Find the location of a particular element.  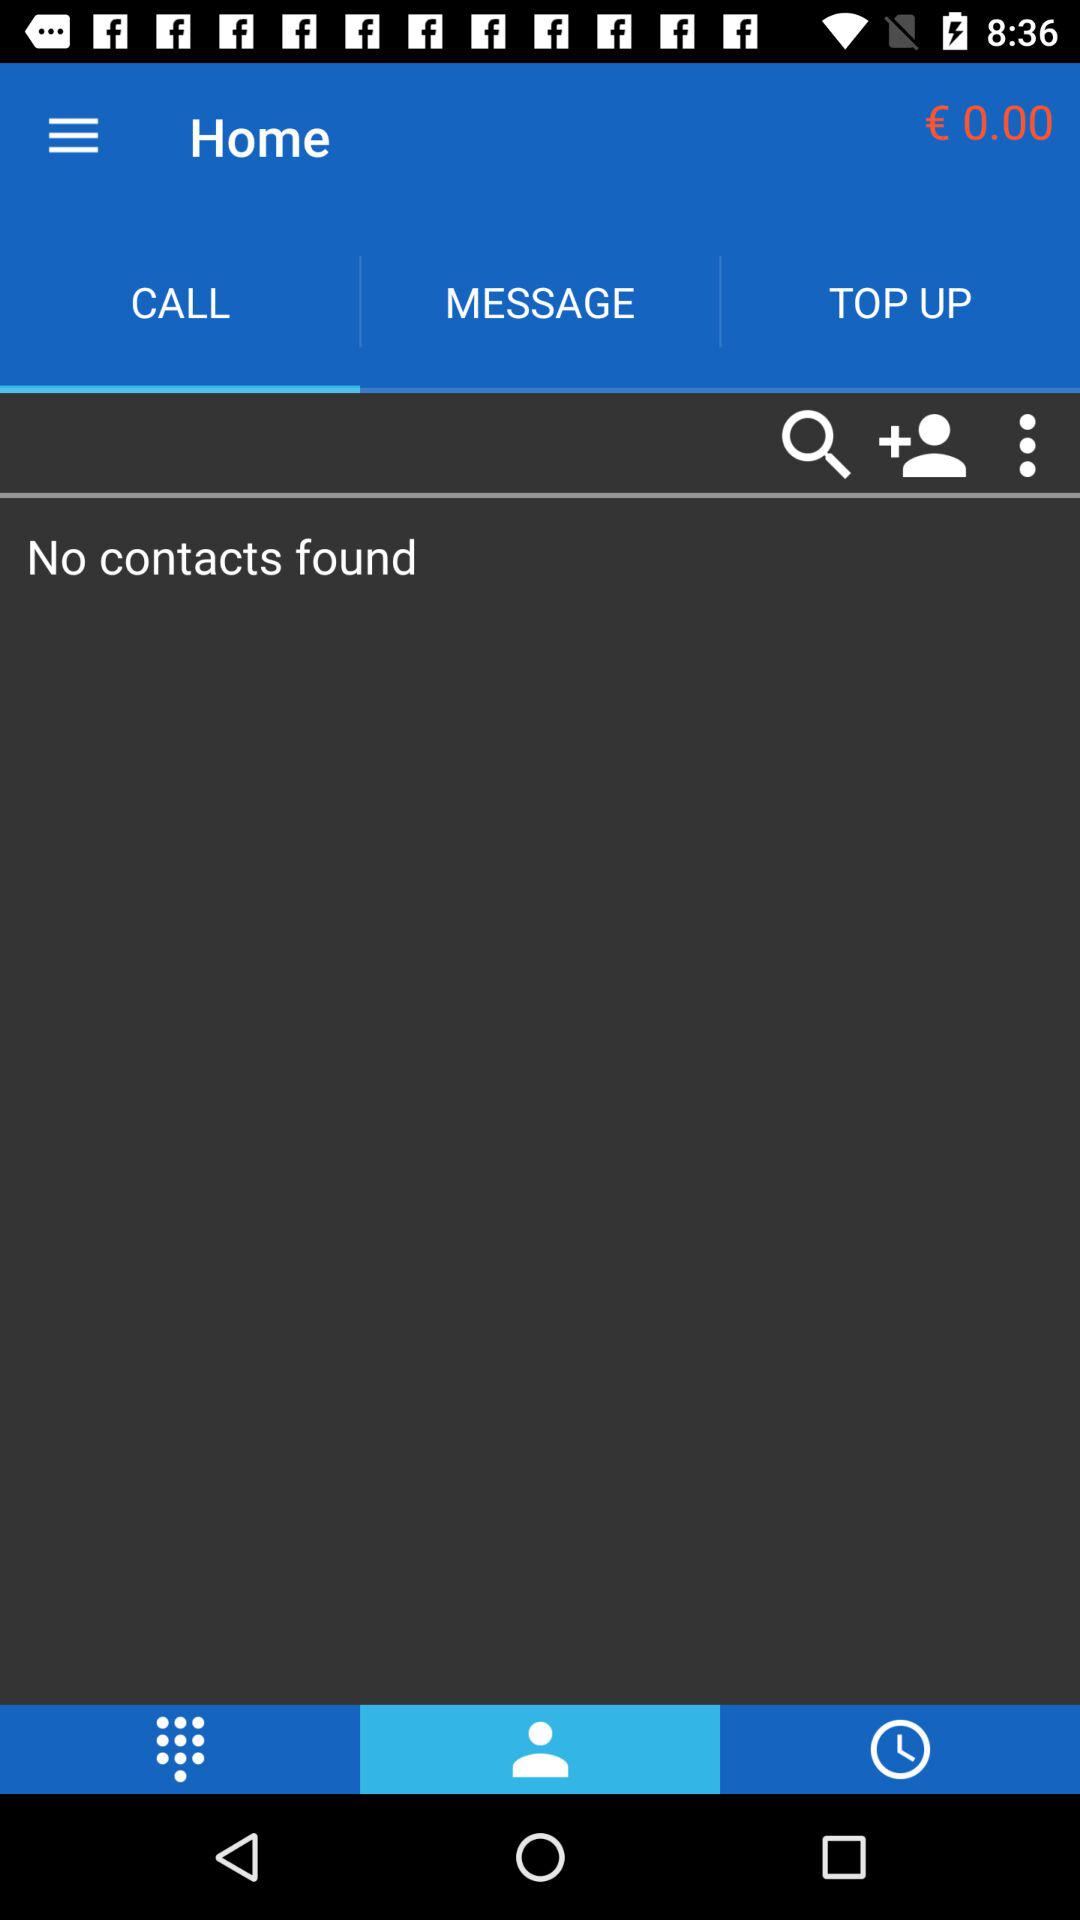

click on three dot icon is located at coordinates (1028, 445).